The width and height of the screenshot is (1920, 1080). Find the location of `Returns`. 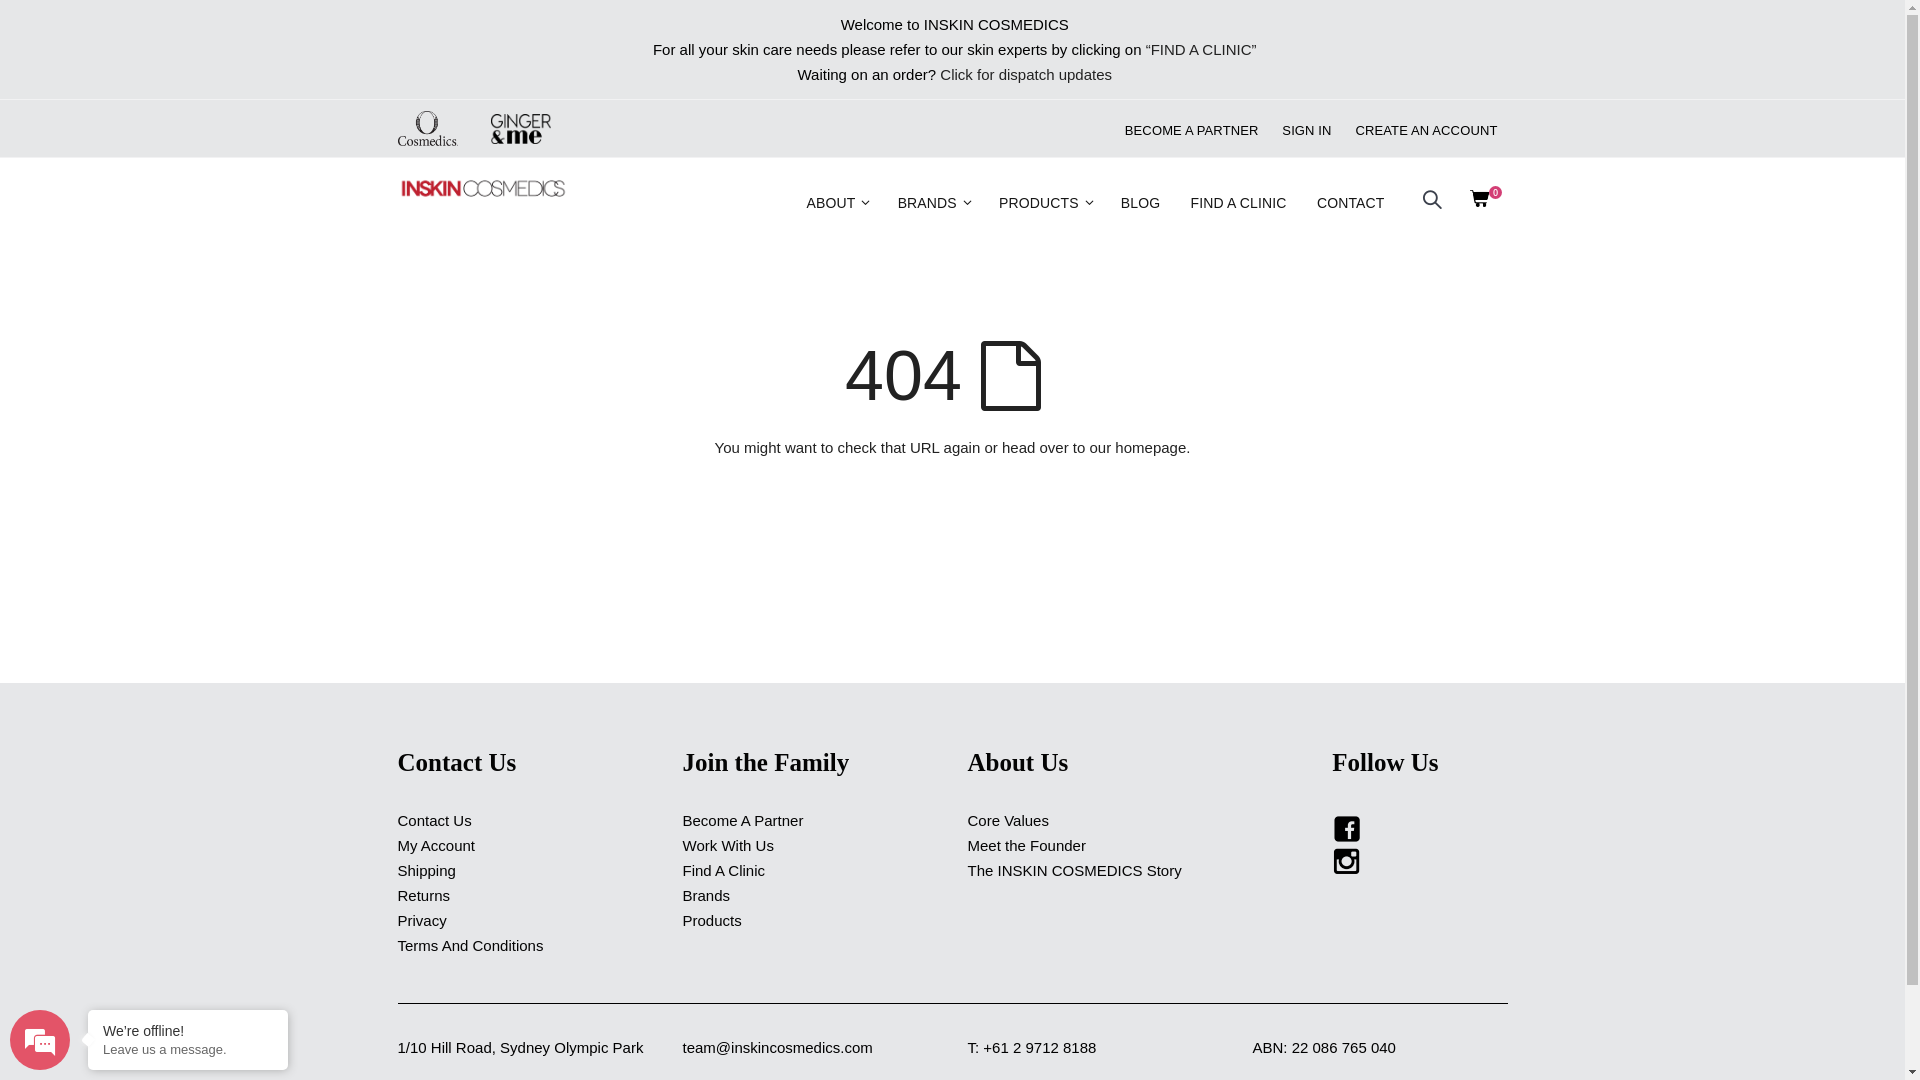

Returns is located at coordinates (424, 896).